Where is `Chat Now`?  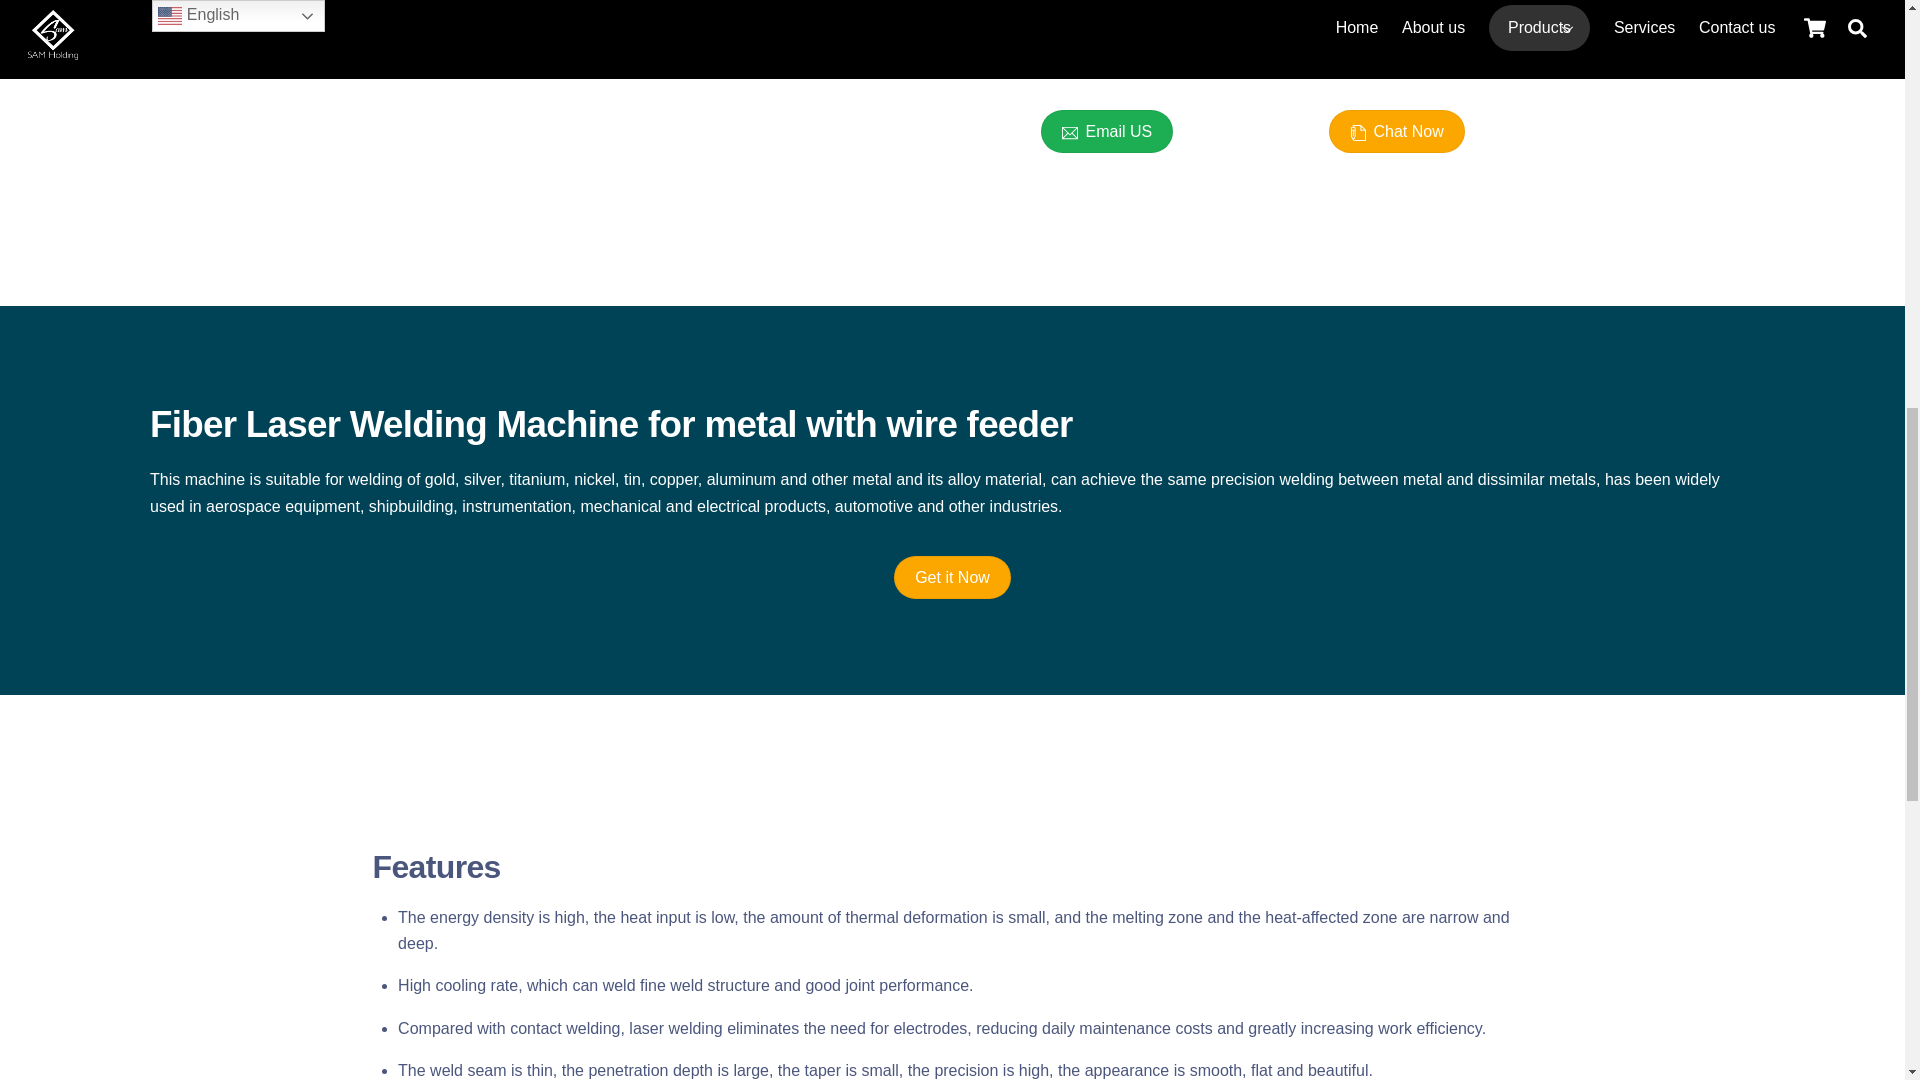 Chat Now is located at coordinates (1396, 132).